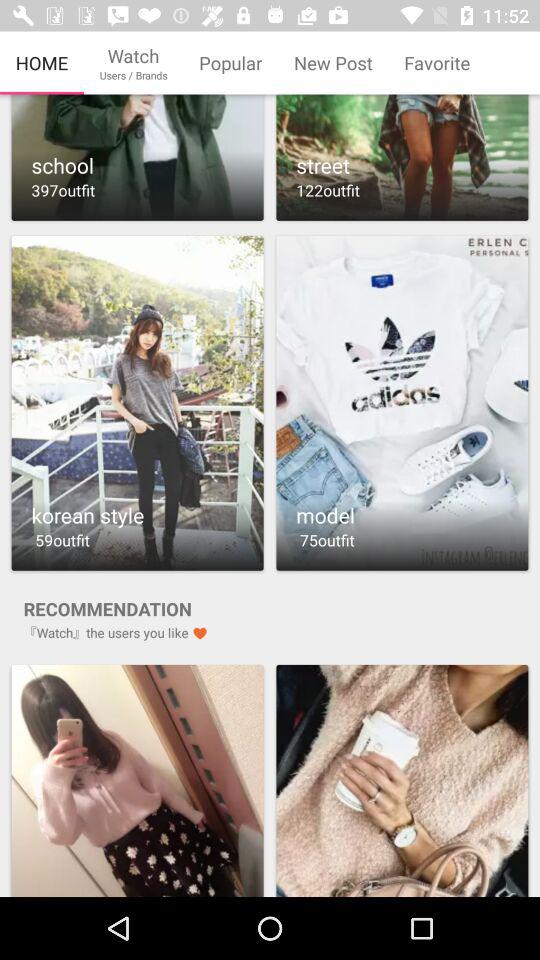 The height and width of the screenshot is (960, 540). Describe the element at coordinates (137, 160) in the screenshot. I see `select the first image which is below home` at that location.